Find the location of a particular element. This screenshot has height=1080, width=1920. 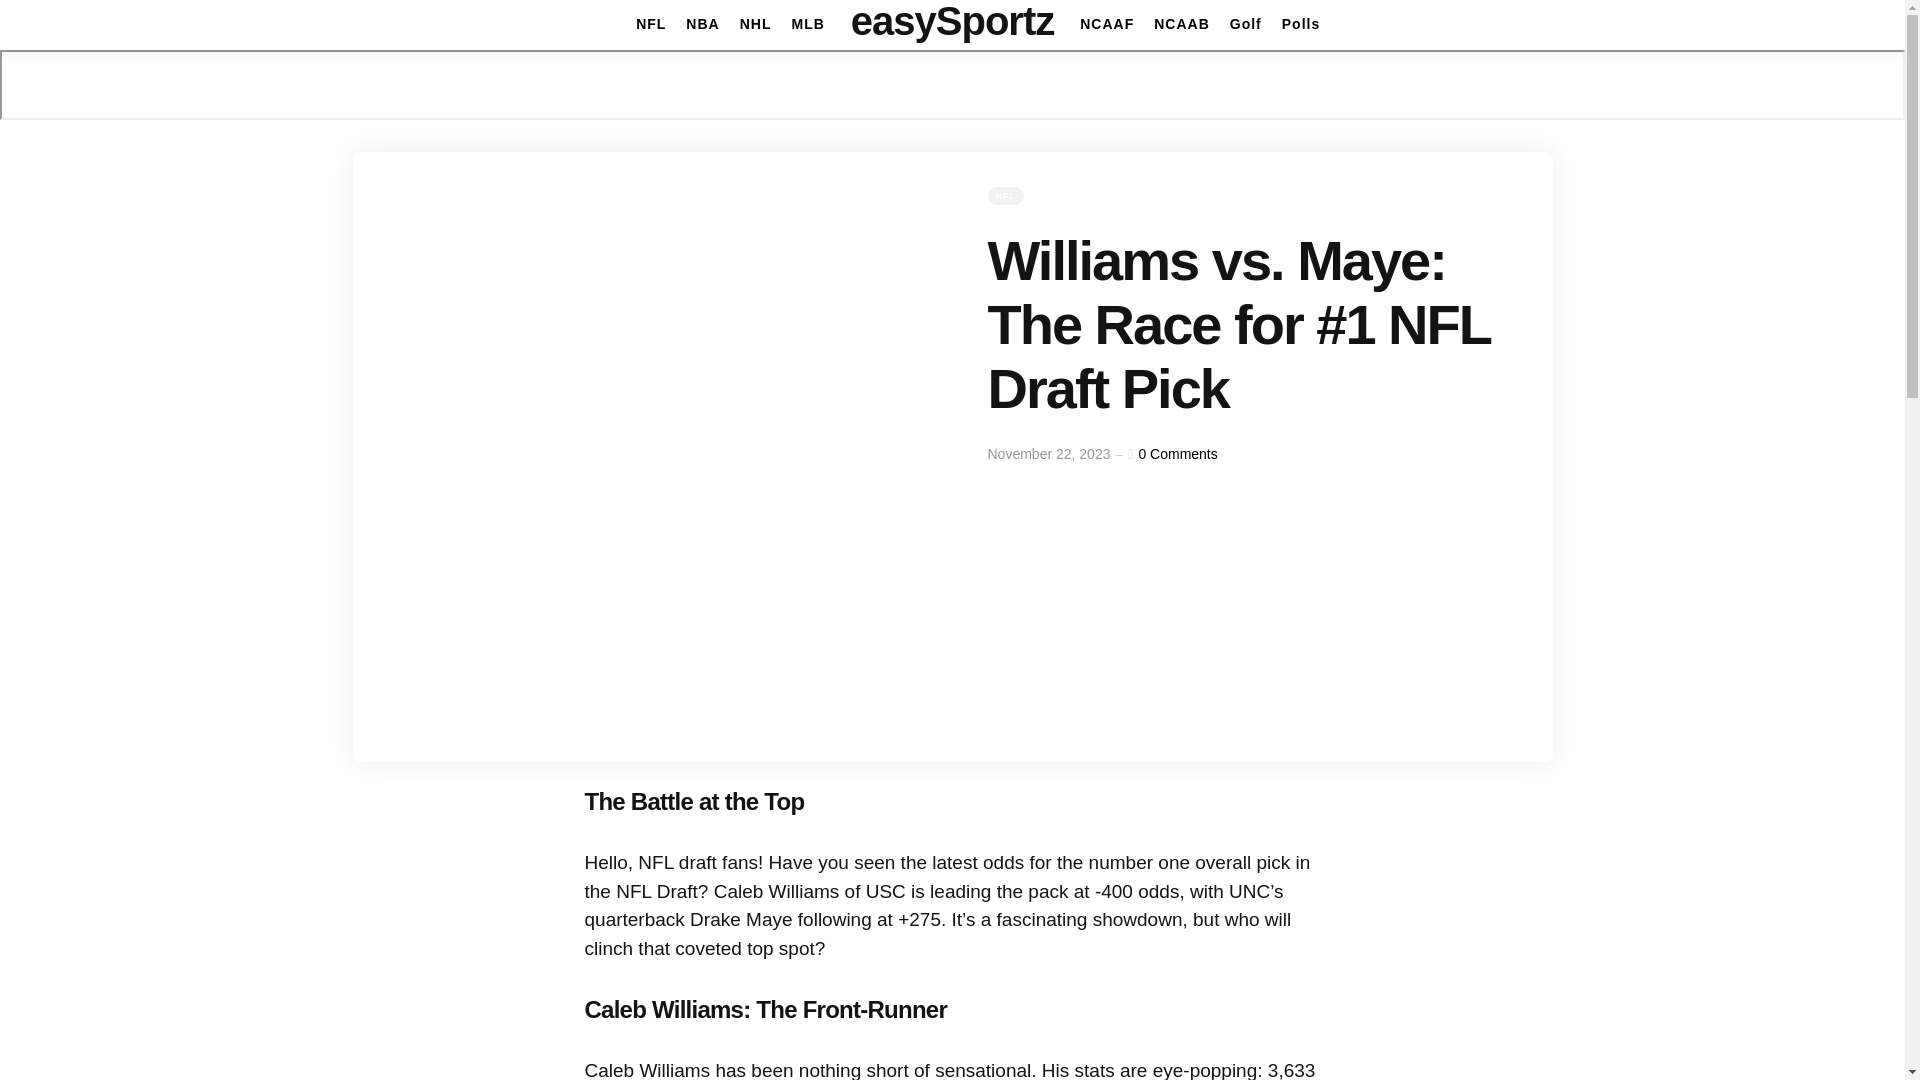

NCAAB is located at coordinates (1181, 24).